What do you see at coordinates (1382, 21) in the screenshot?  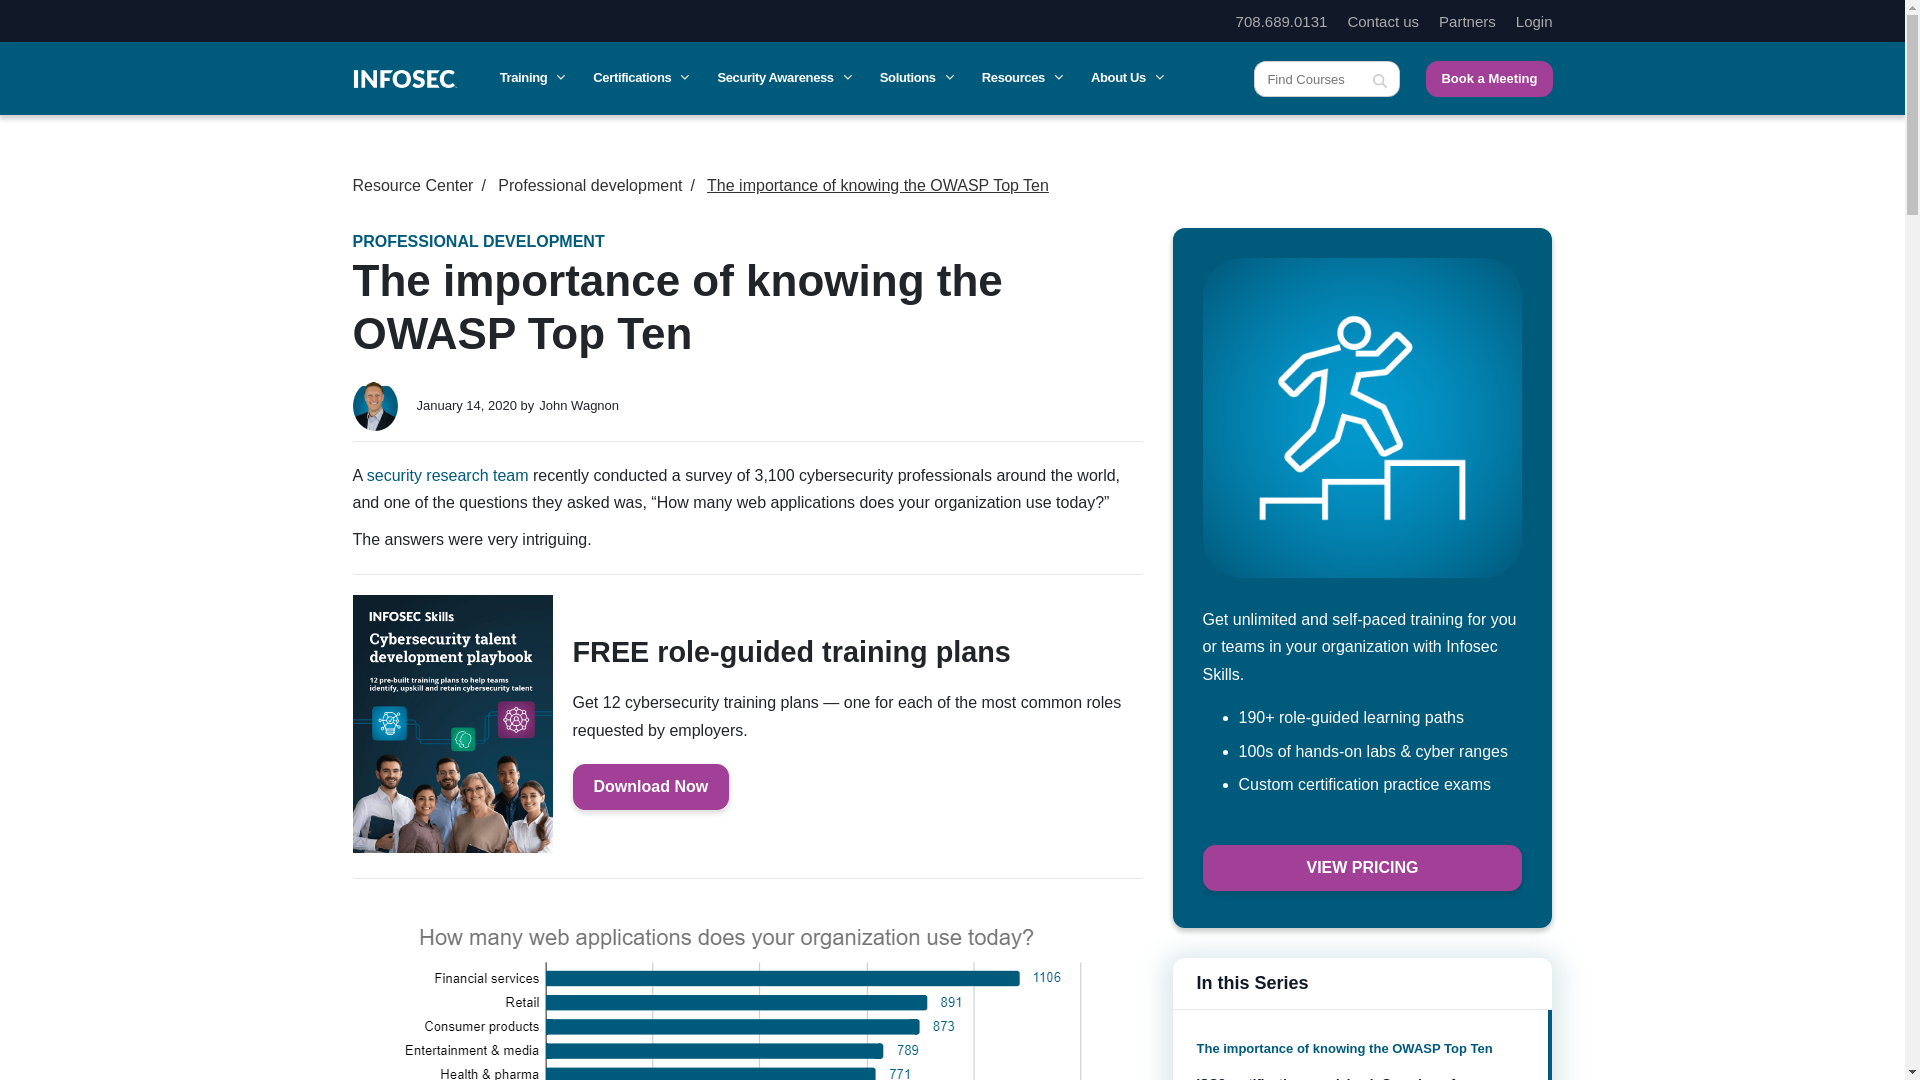 I see `Contact us` at bounding box center [1382, 21].